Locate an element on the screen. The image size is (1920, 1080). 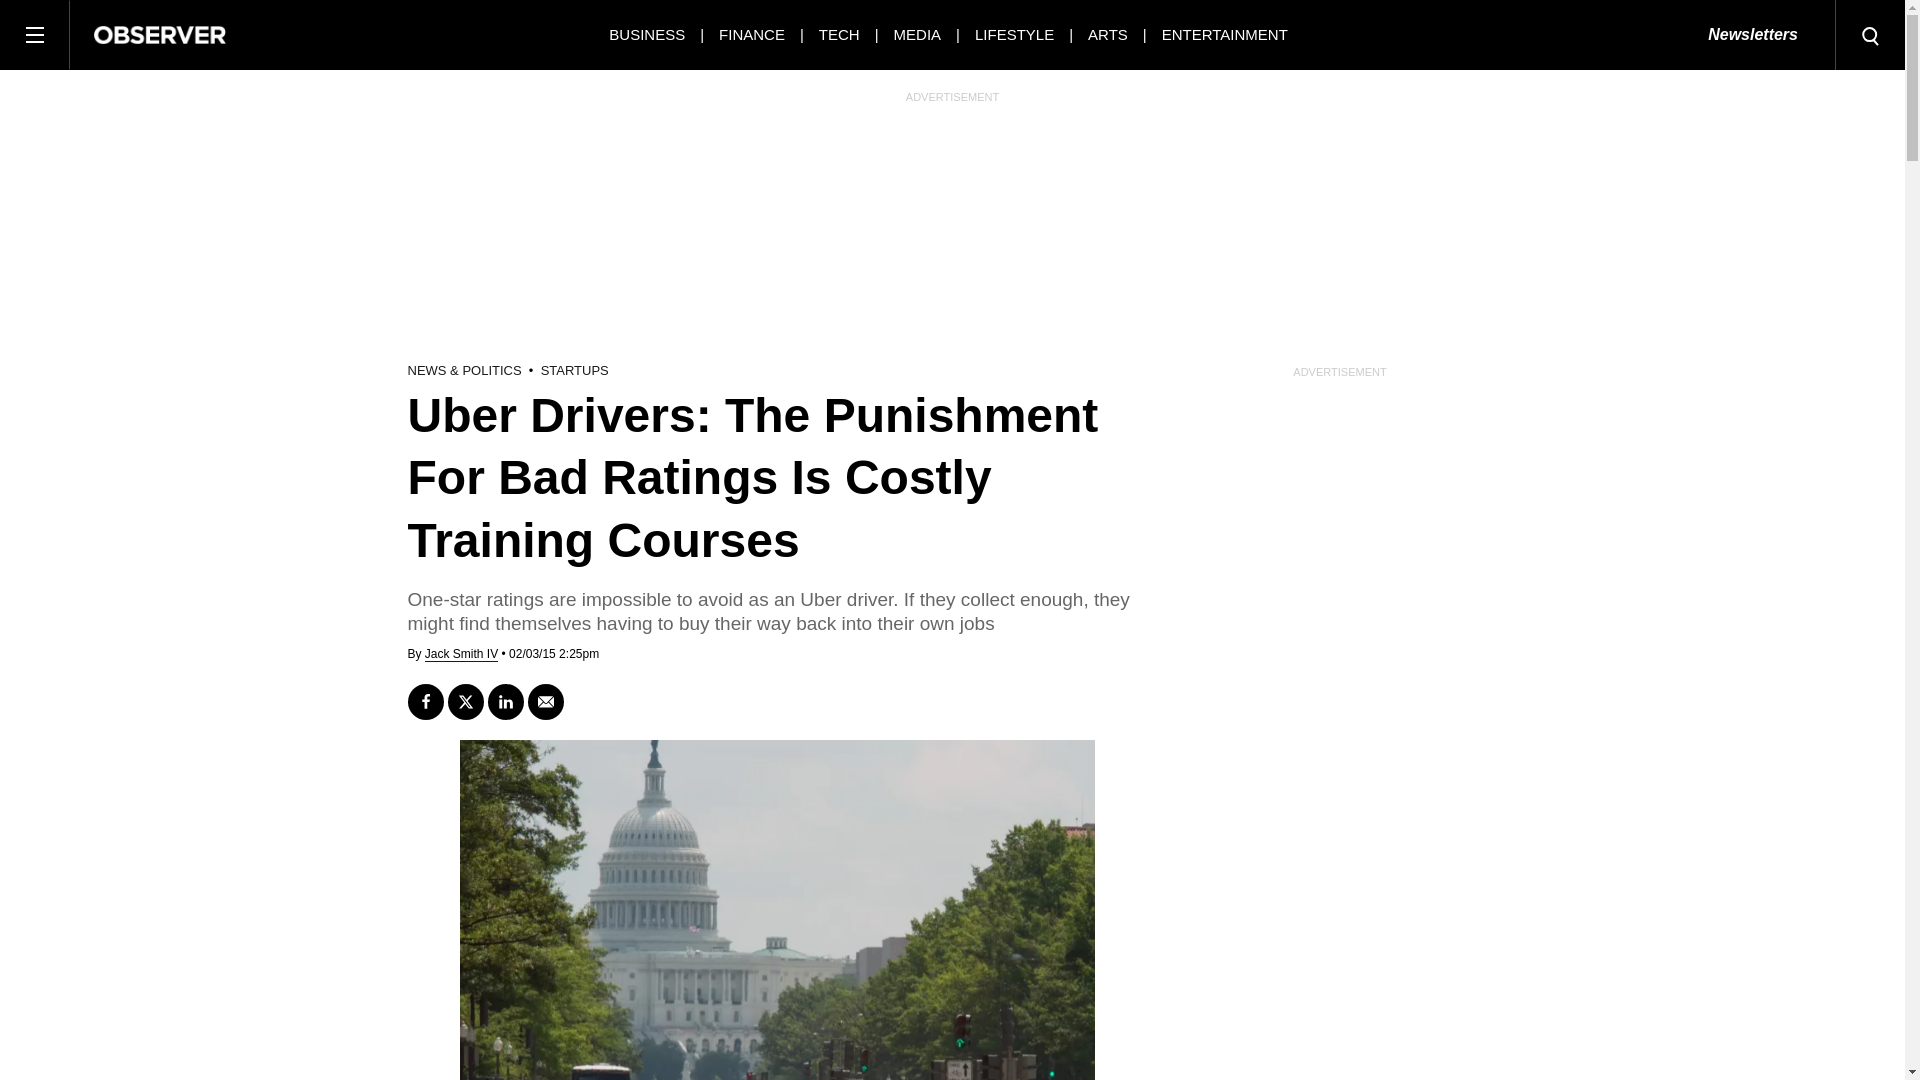
Tweet is located at coordinates (465, 702).